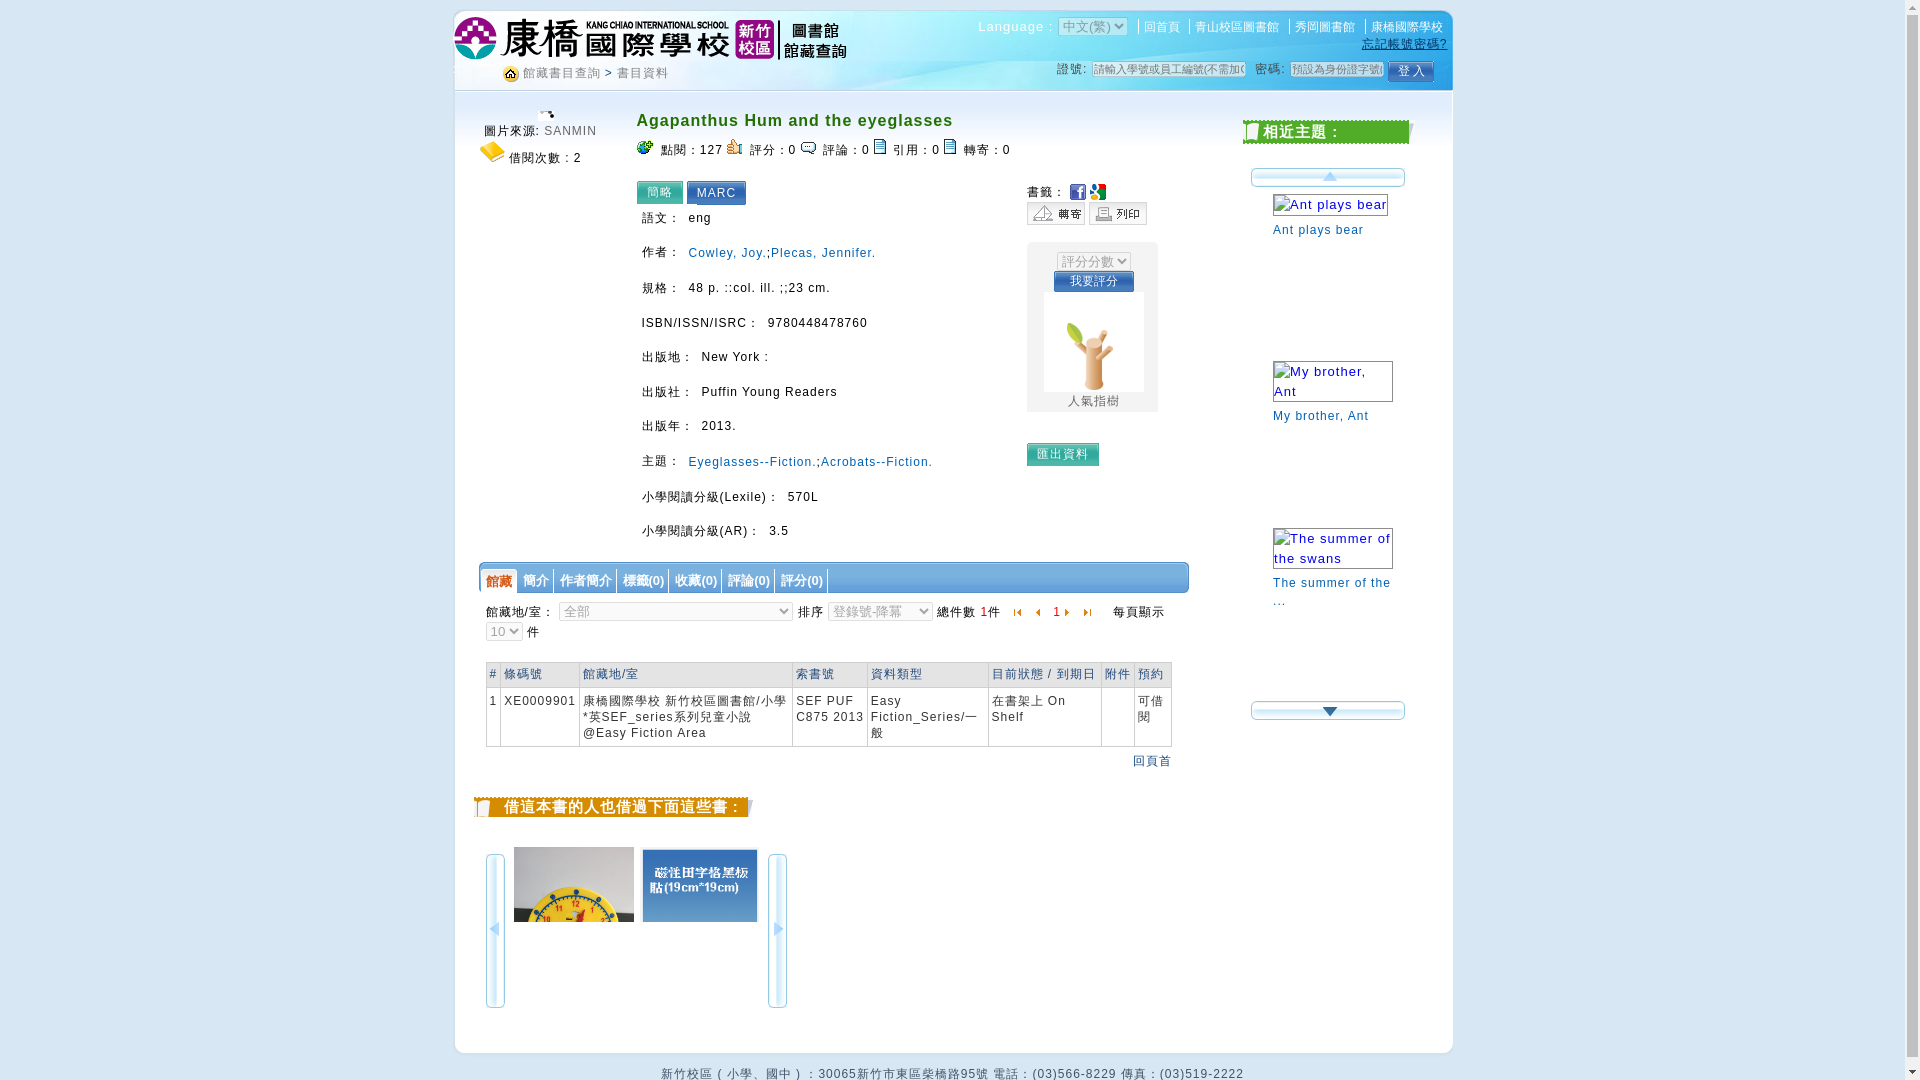 The height and width of the screenshot is (1080, 1920). What do you see at coordinates (726, 253) in the screenshot?
I see `Cowley, Joy.` at bounding box center [726, 253].